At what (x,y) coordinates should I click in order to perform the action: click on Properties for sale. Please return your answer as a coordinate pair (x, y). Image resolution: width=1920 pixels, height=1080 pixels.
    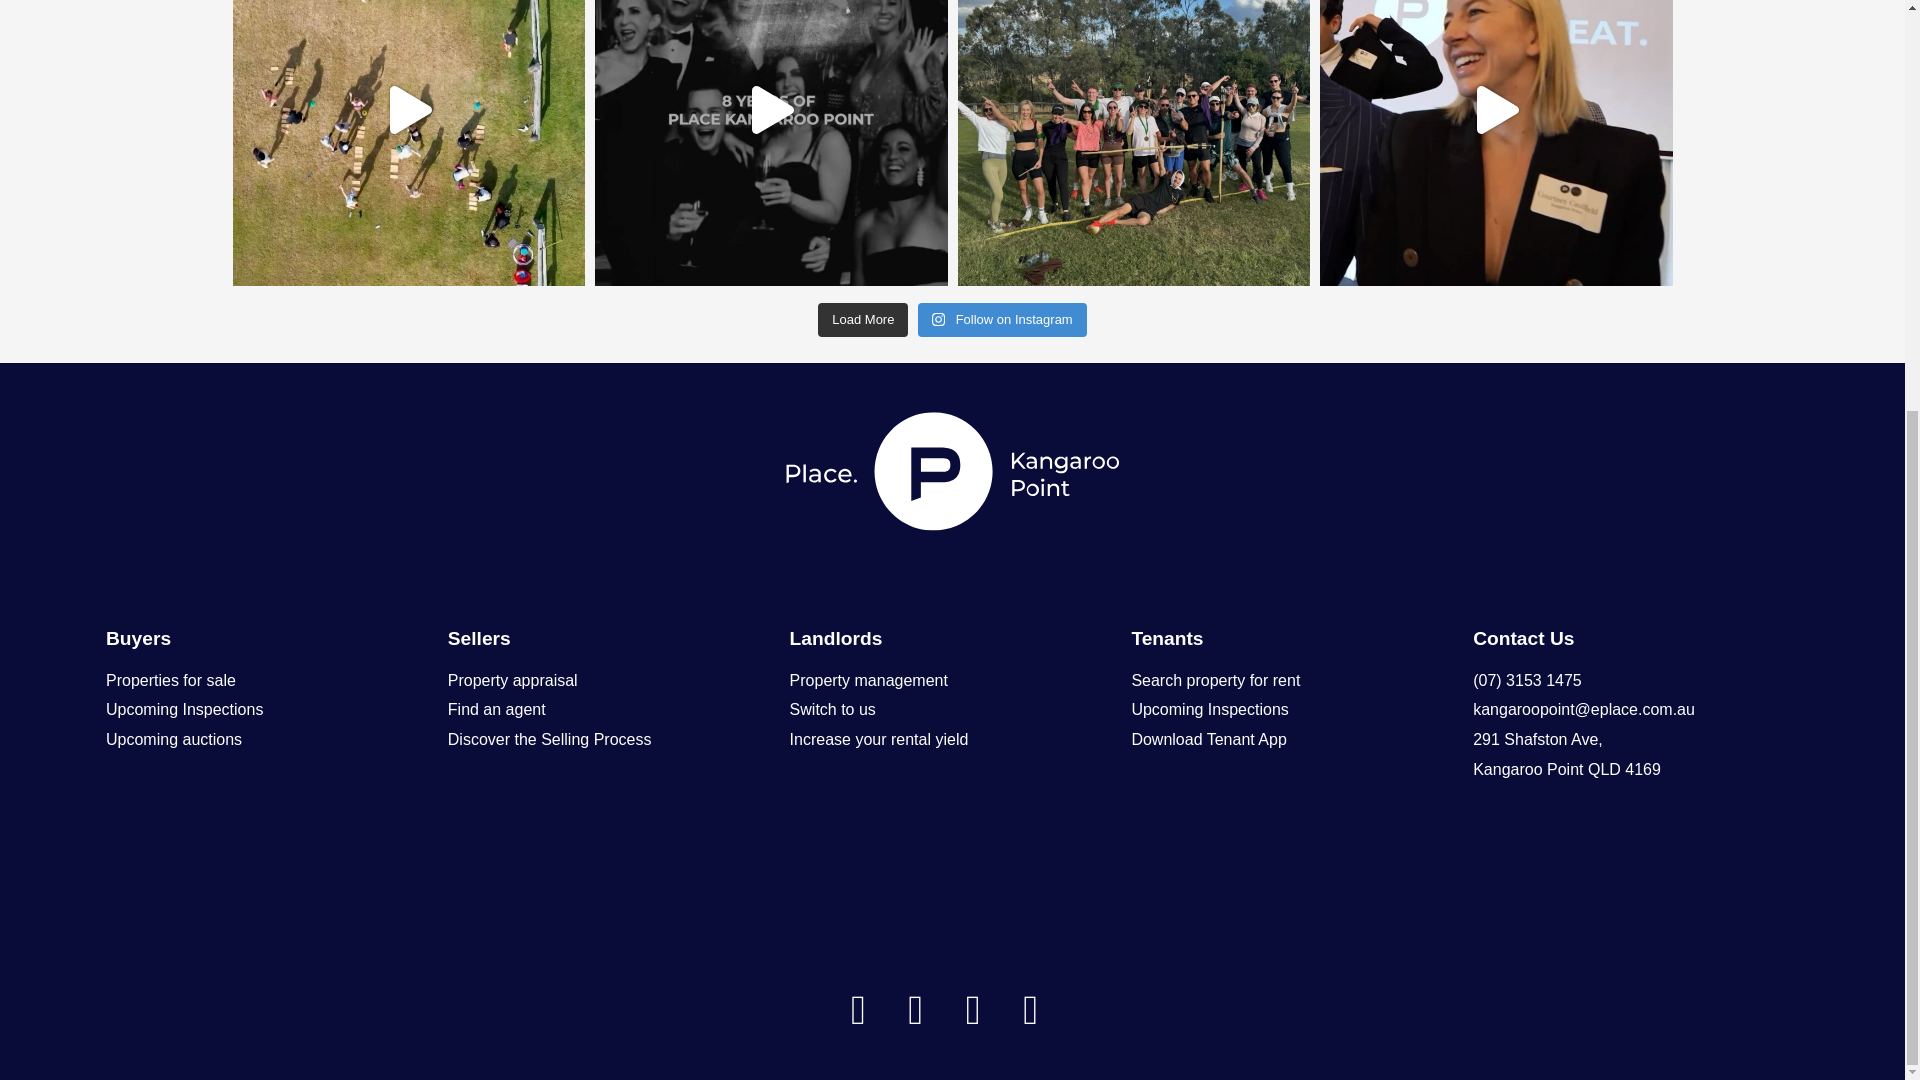
    Looking at the image, I should click on (170, 680).